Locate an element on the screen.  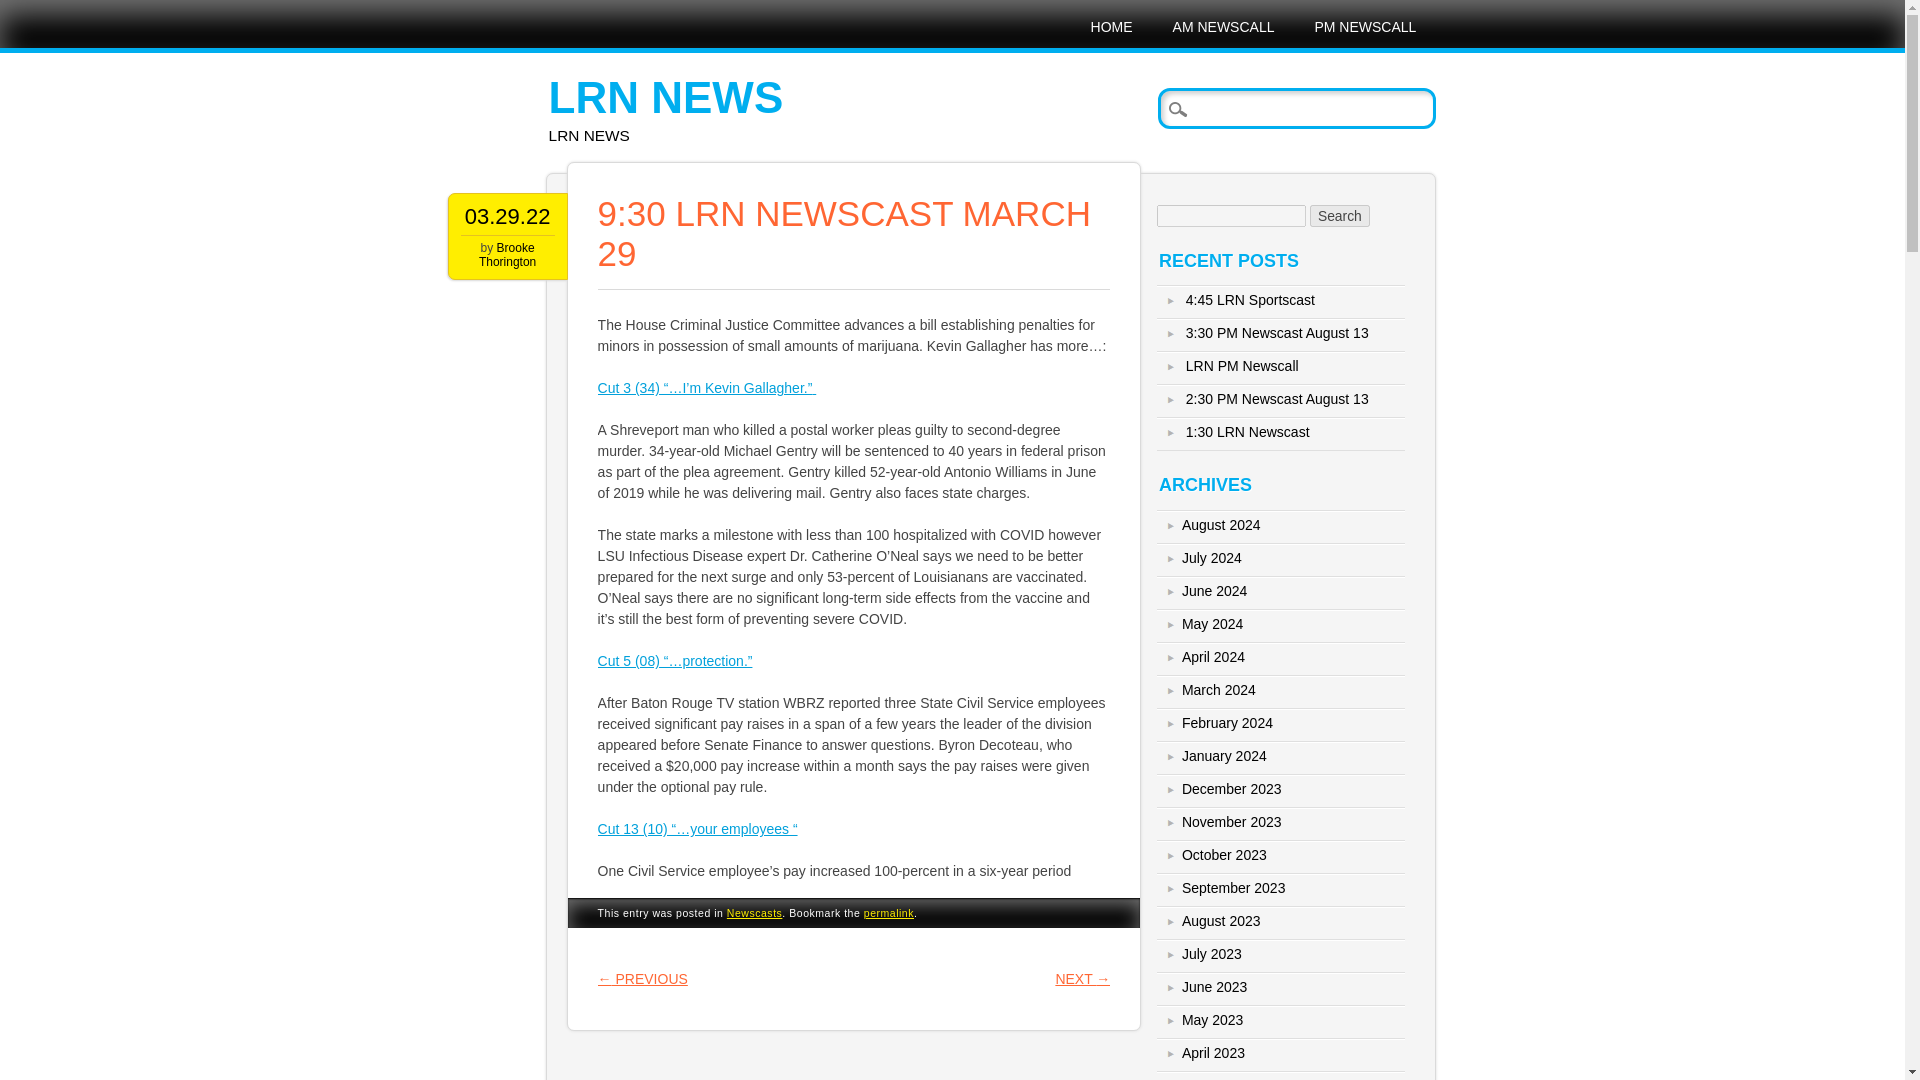
December 2023 is located at coordinates (1232, 788).